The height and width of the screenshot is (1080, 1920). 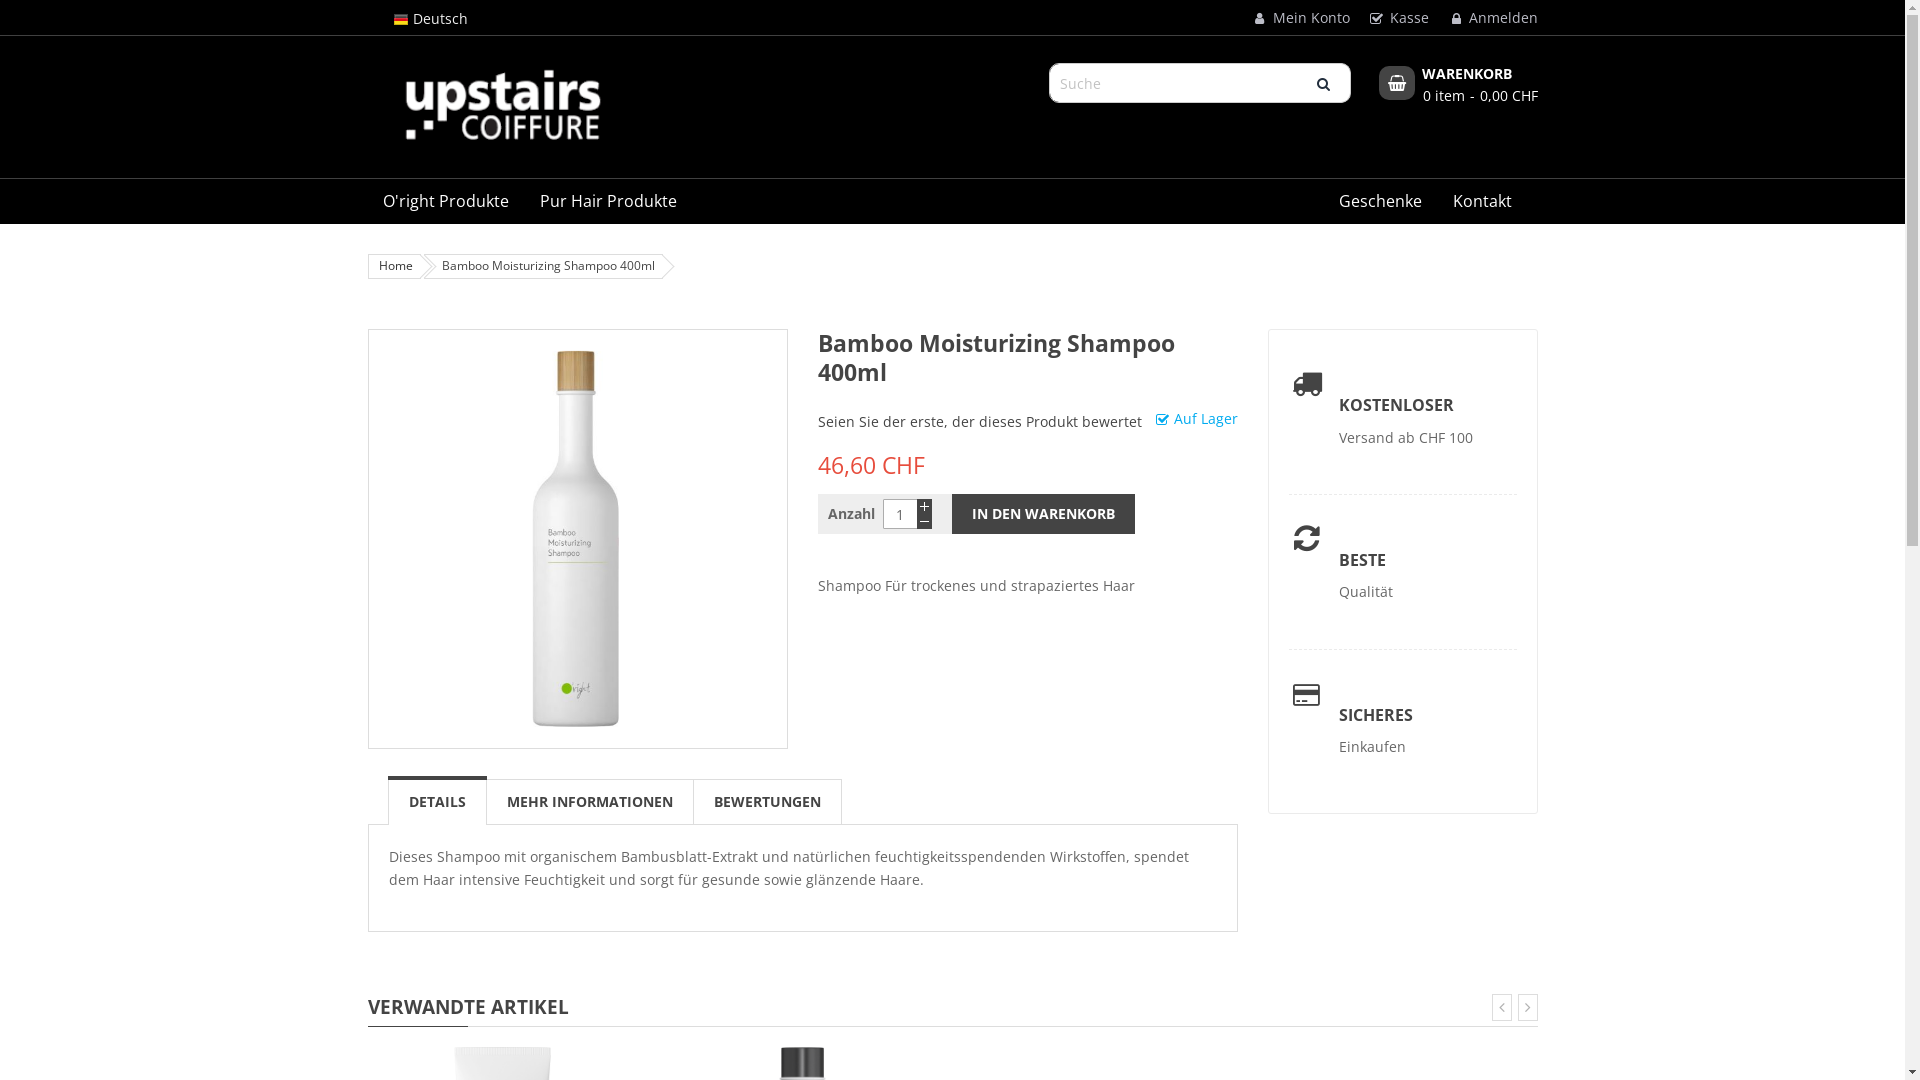 I want to click on Pur Hair Produkte, so click(x=608, y=202).